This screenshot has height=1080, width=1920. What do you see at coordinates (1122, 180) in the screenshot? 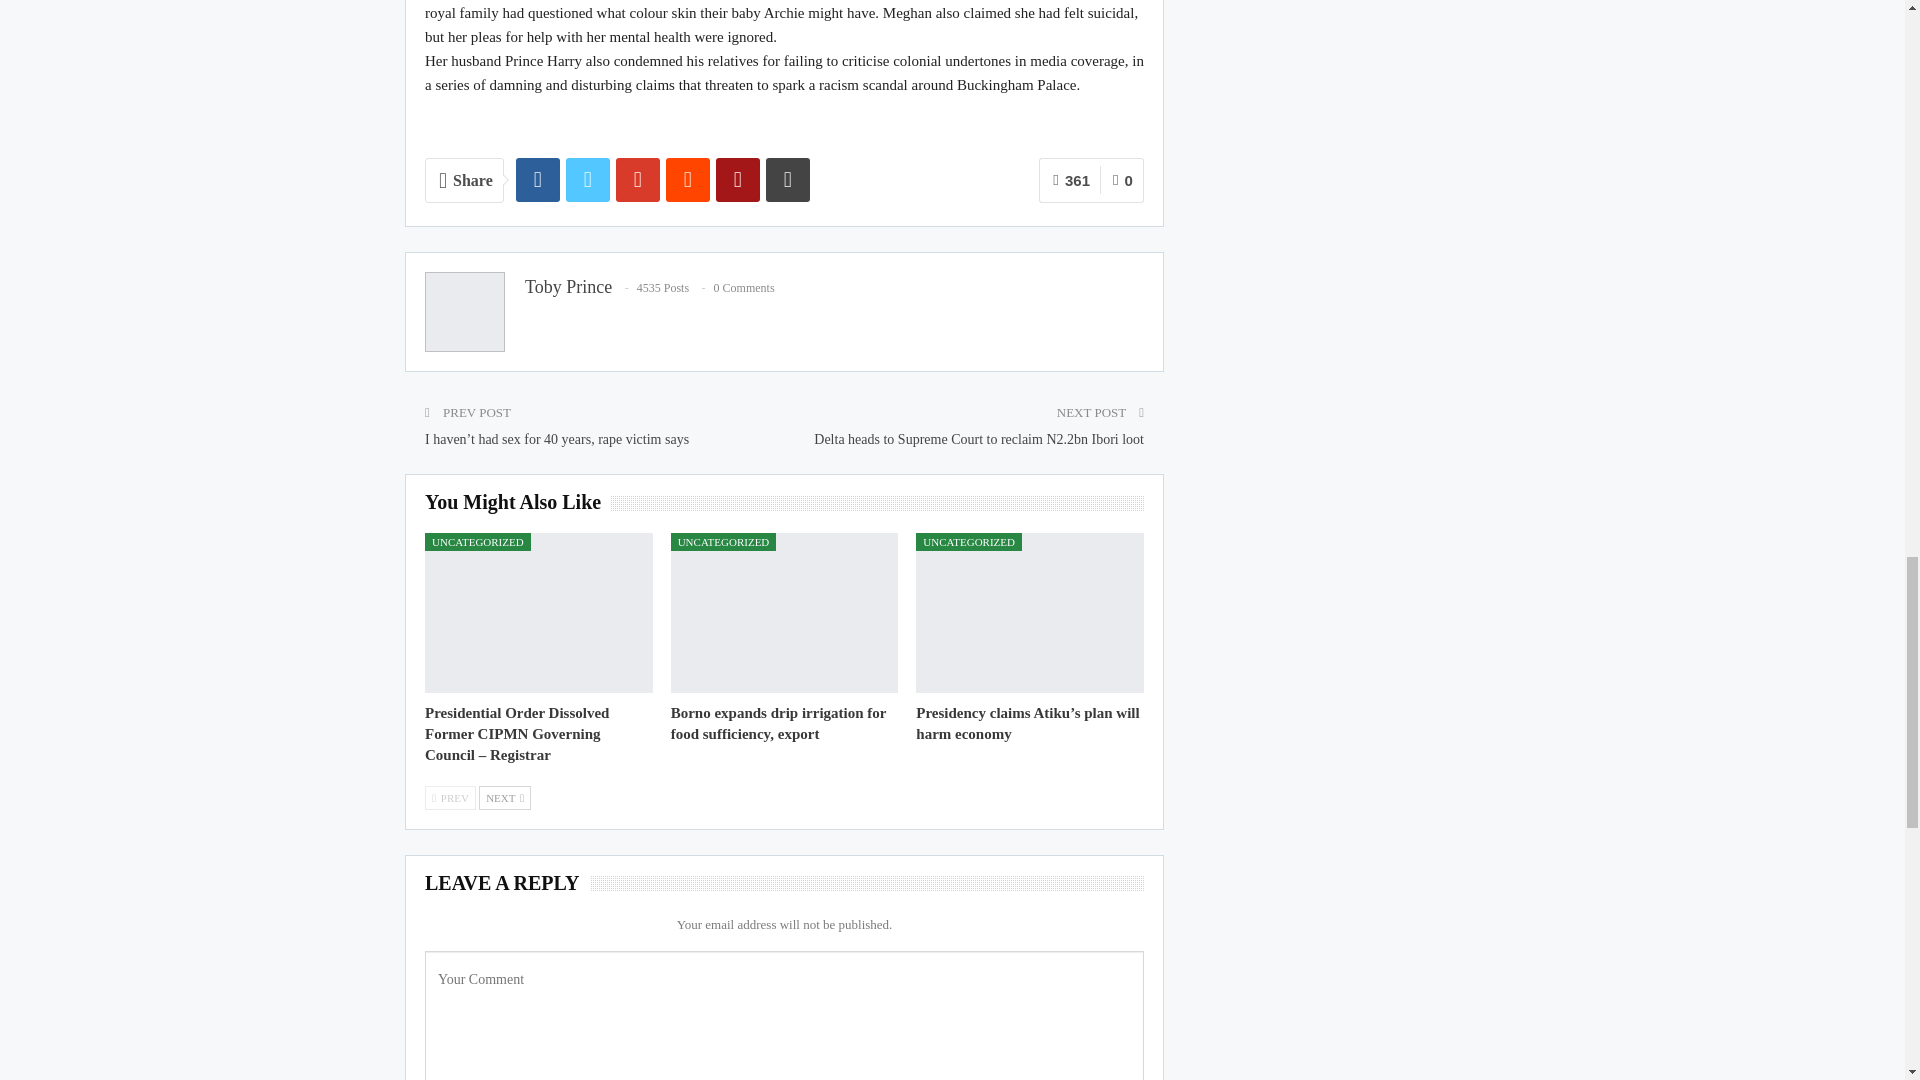
I see `0` at bounding box center [1122, 180].